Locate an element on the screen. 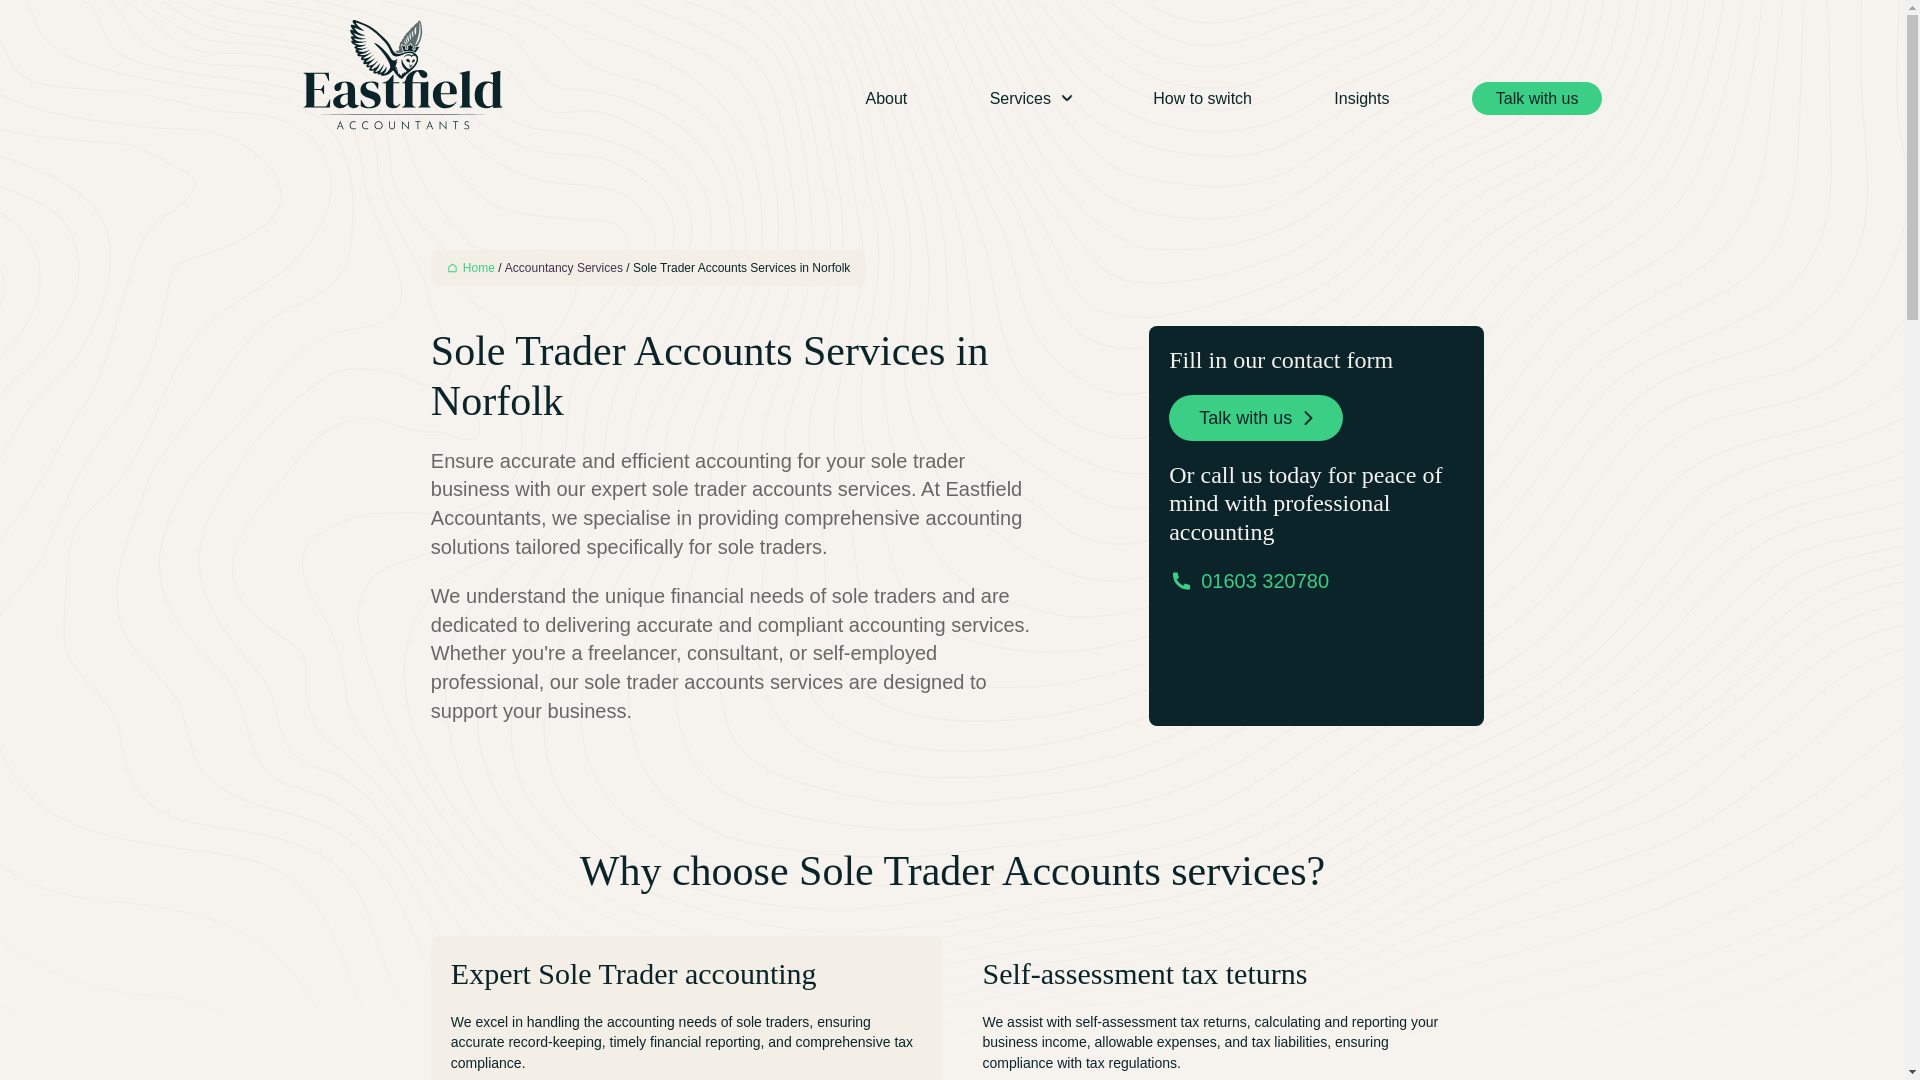  Eastfield Accountants is located at coordinates (401, 74).